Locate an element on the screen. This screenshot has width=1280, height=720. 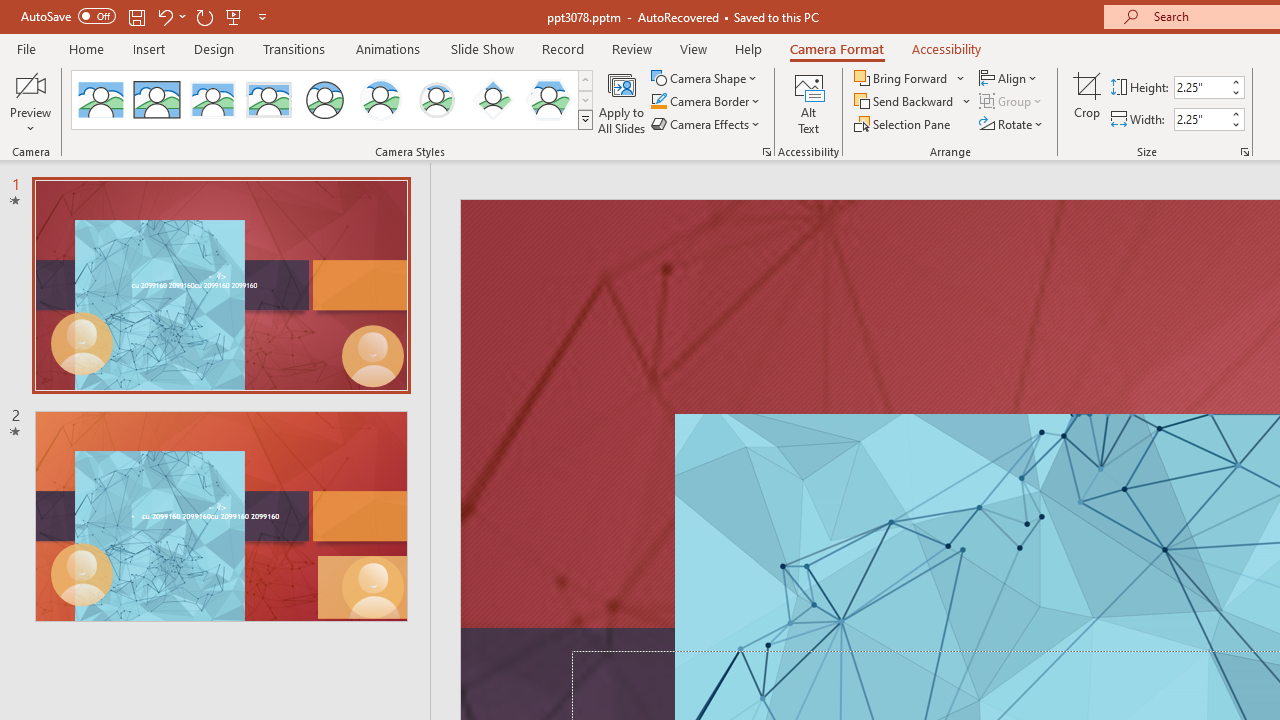
Center Shadow Hexagon is located at coordinates (548, 100).